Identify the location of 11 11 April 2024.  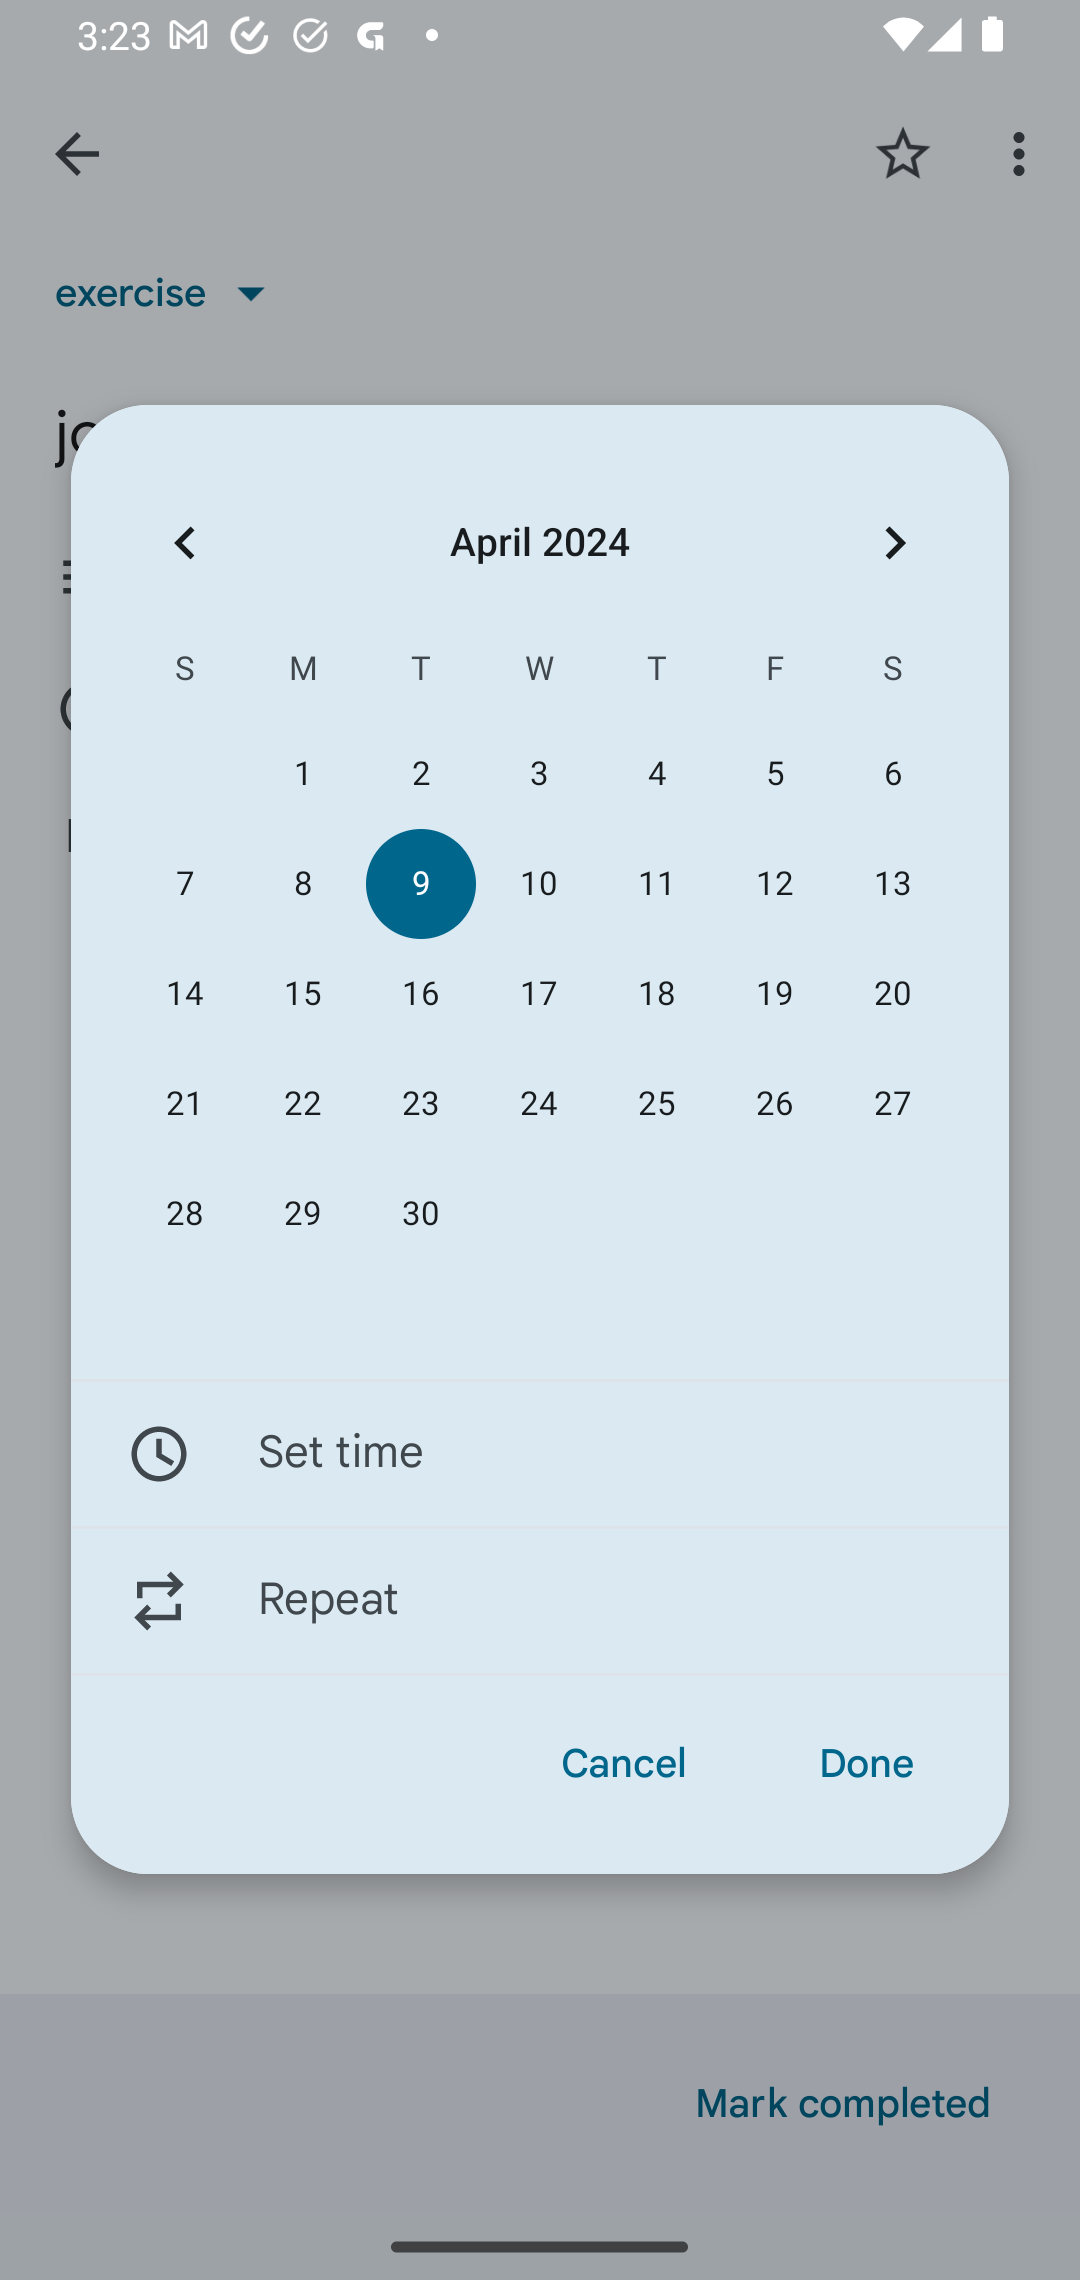
(657, 884).